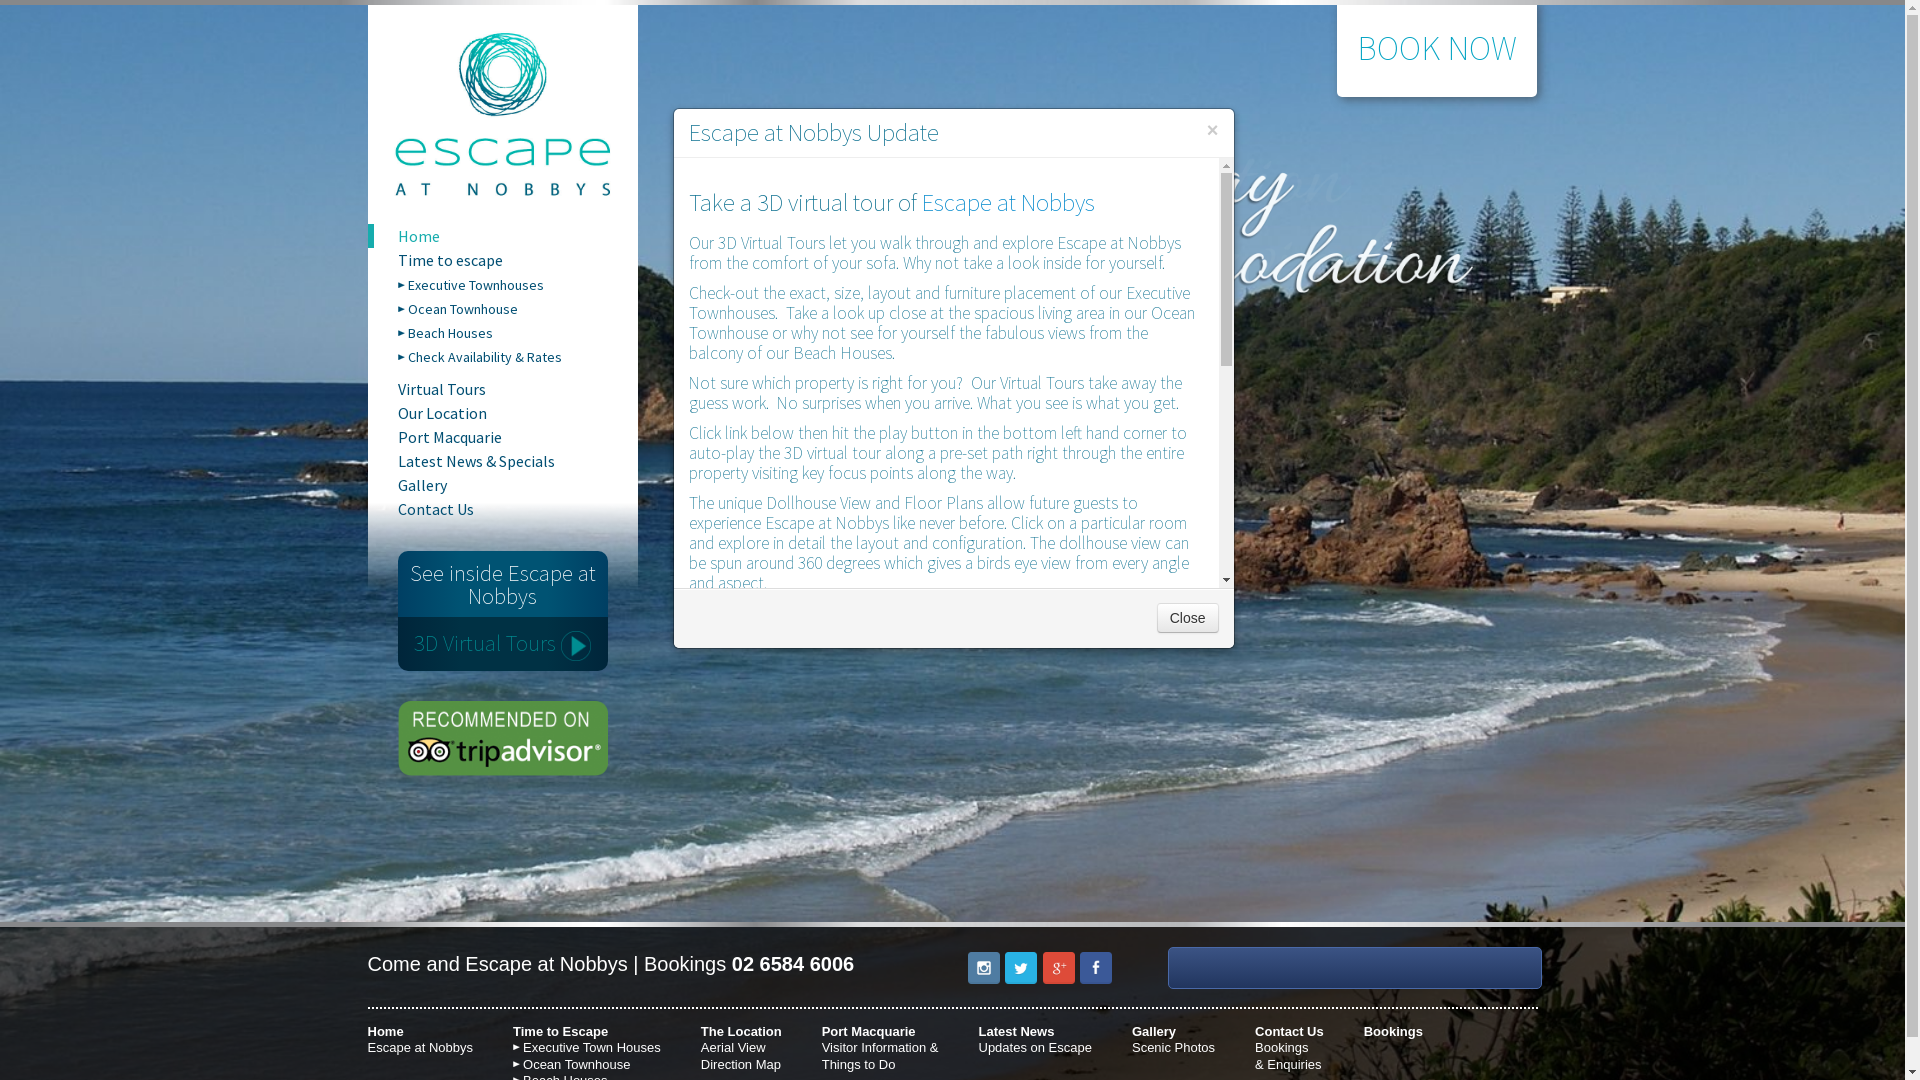 The height and width of the screenshot is (1080, 1920). I want to click on Visitor Information &, so click(880, 1048).